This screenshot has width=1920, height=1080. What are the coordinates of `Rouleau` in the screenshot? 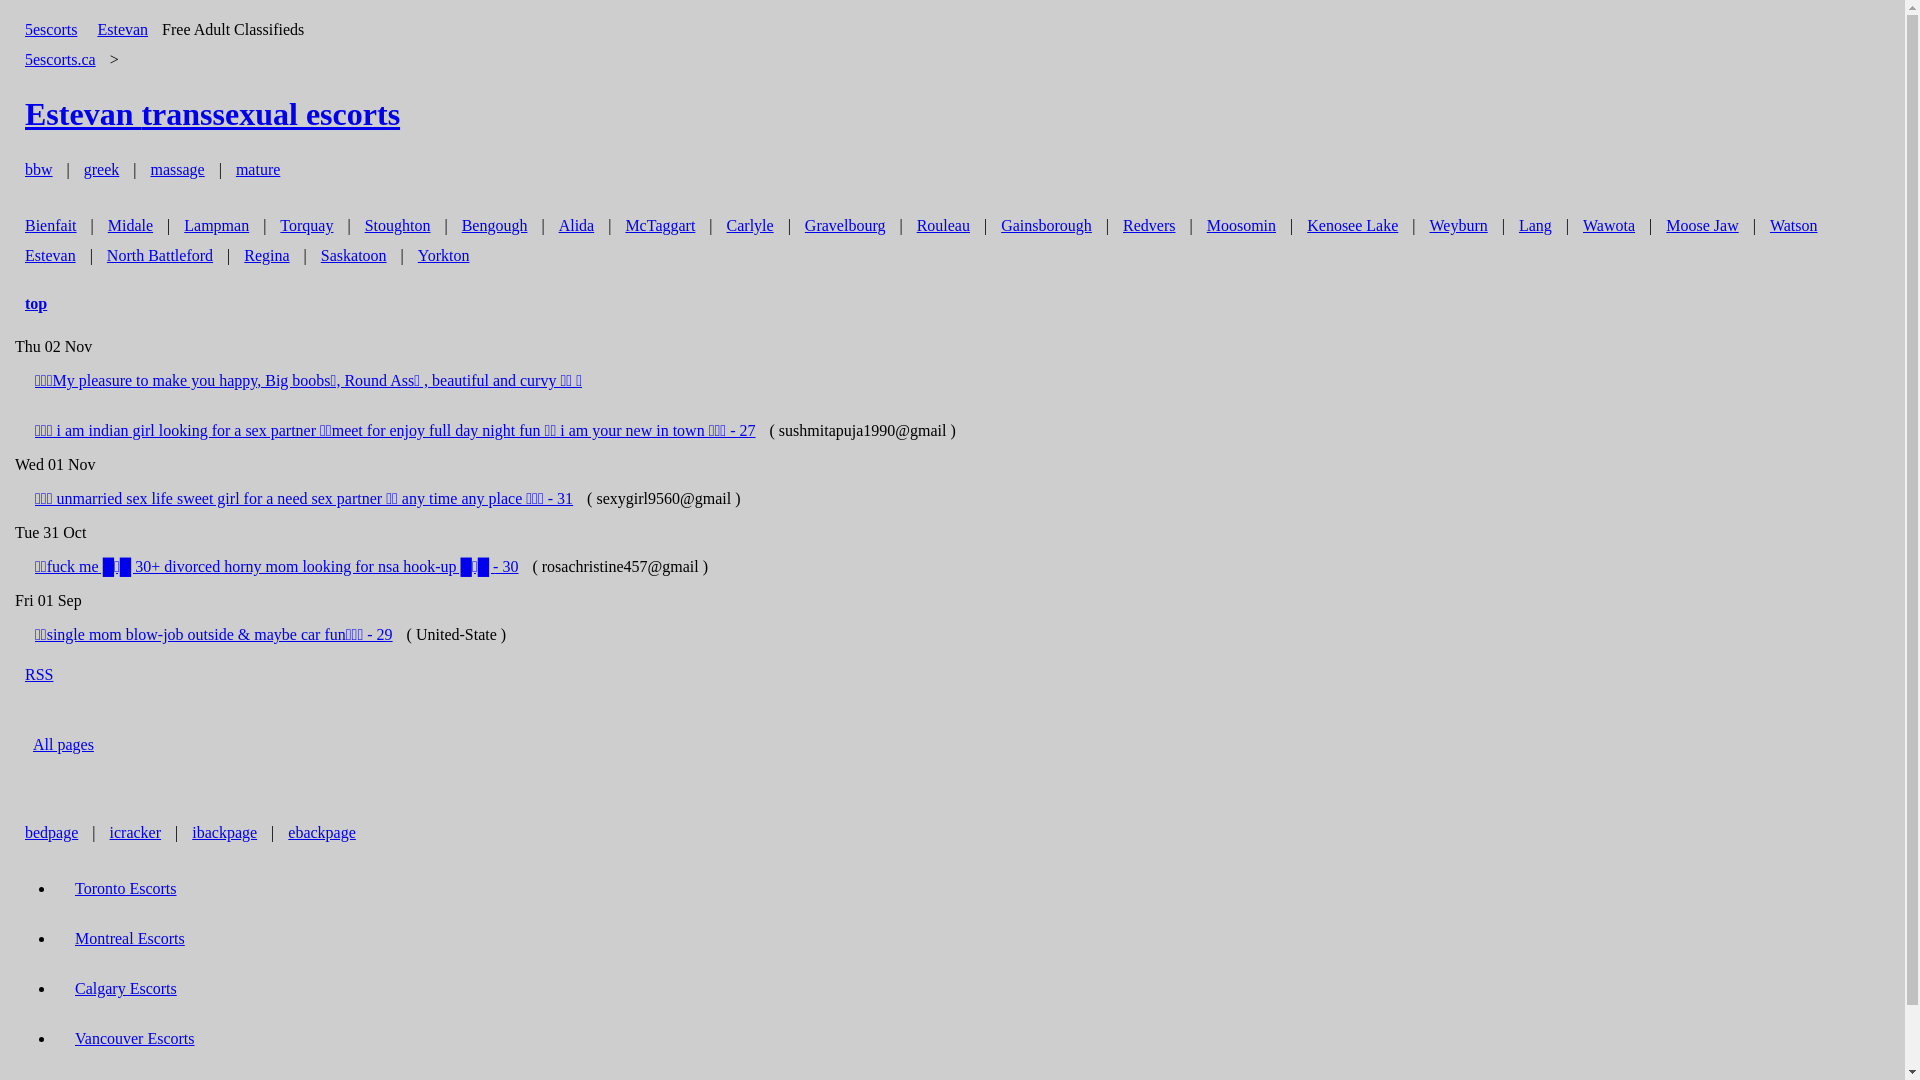 It's located at (943, 226).